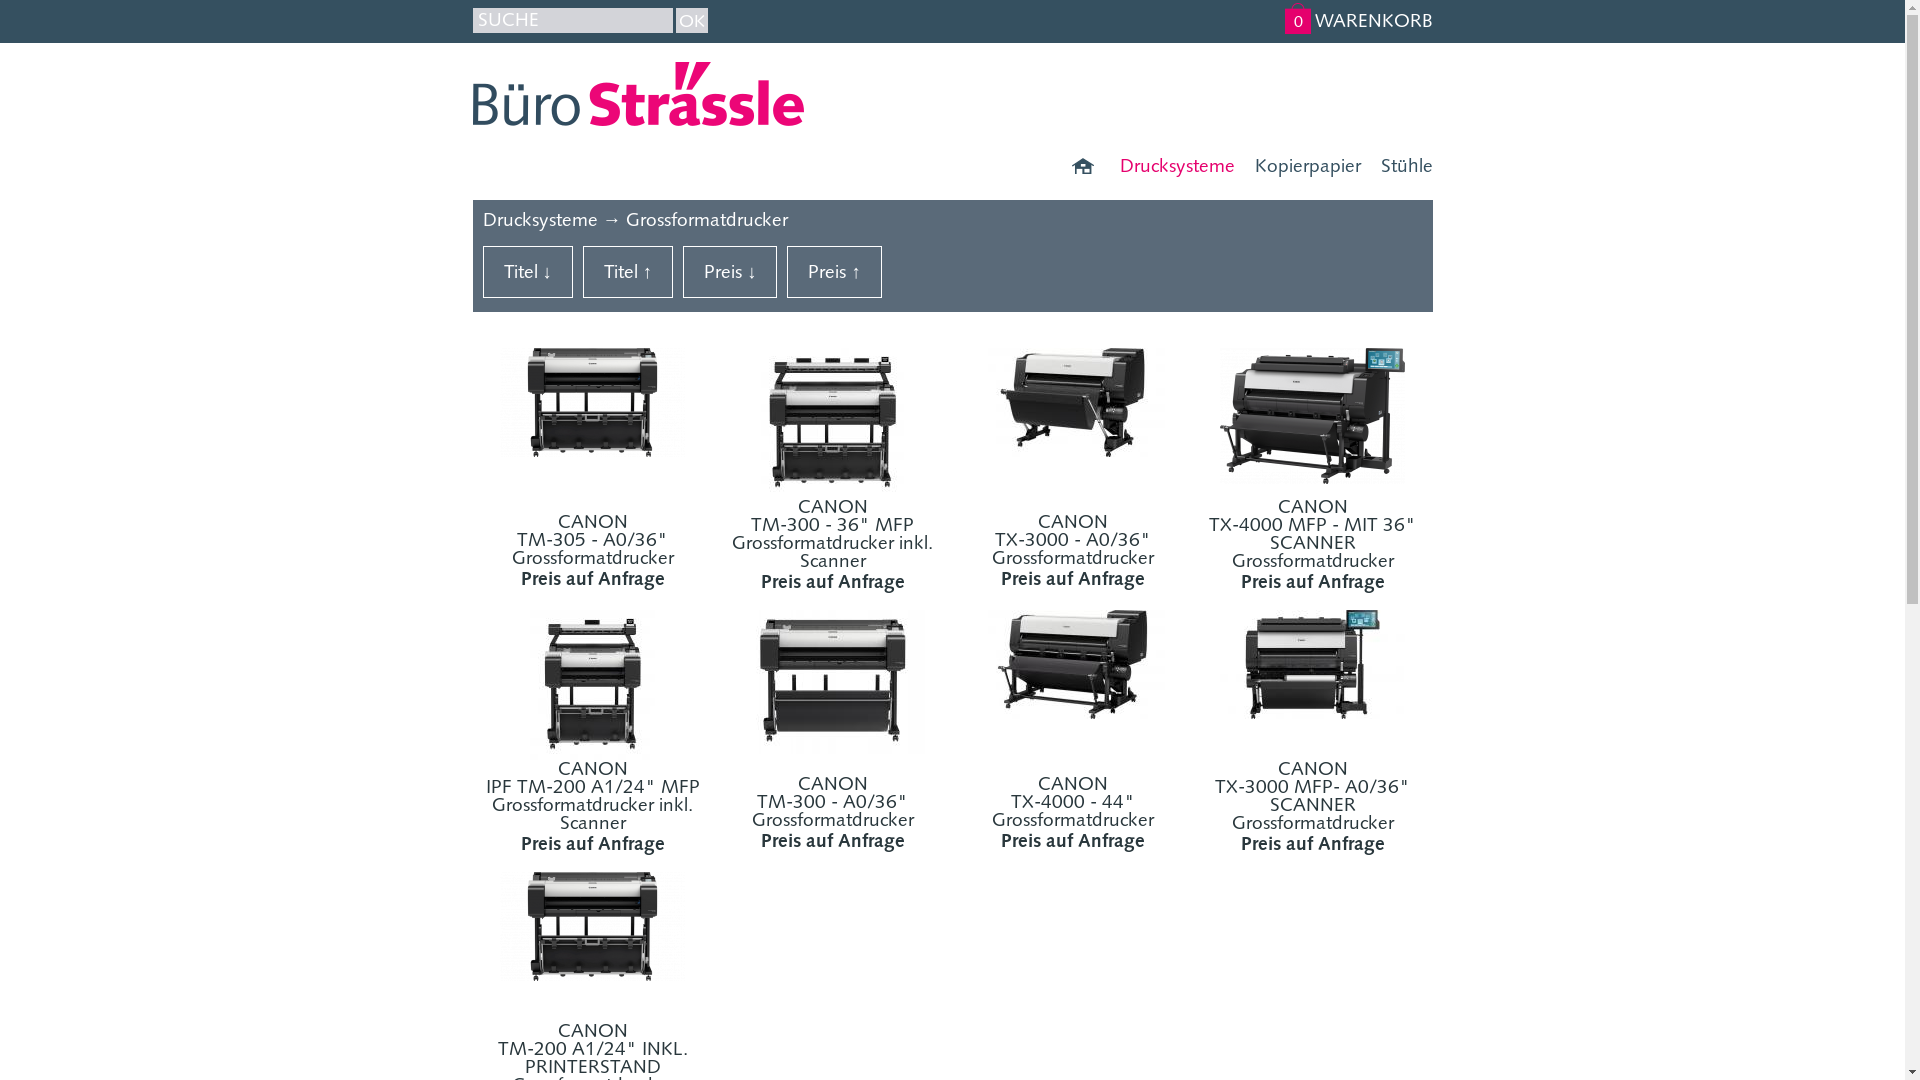  Describe the element at coordinates (834, 272) in the screenshot. I see `Preis` at that location.